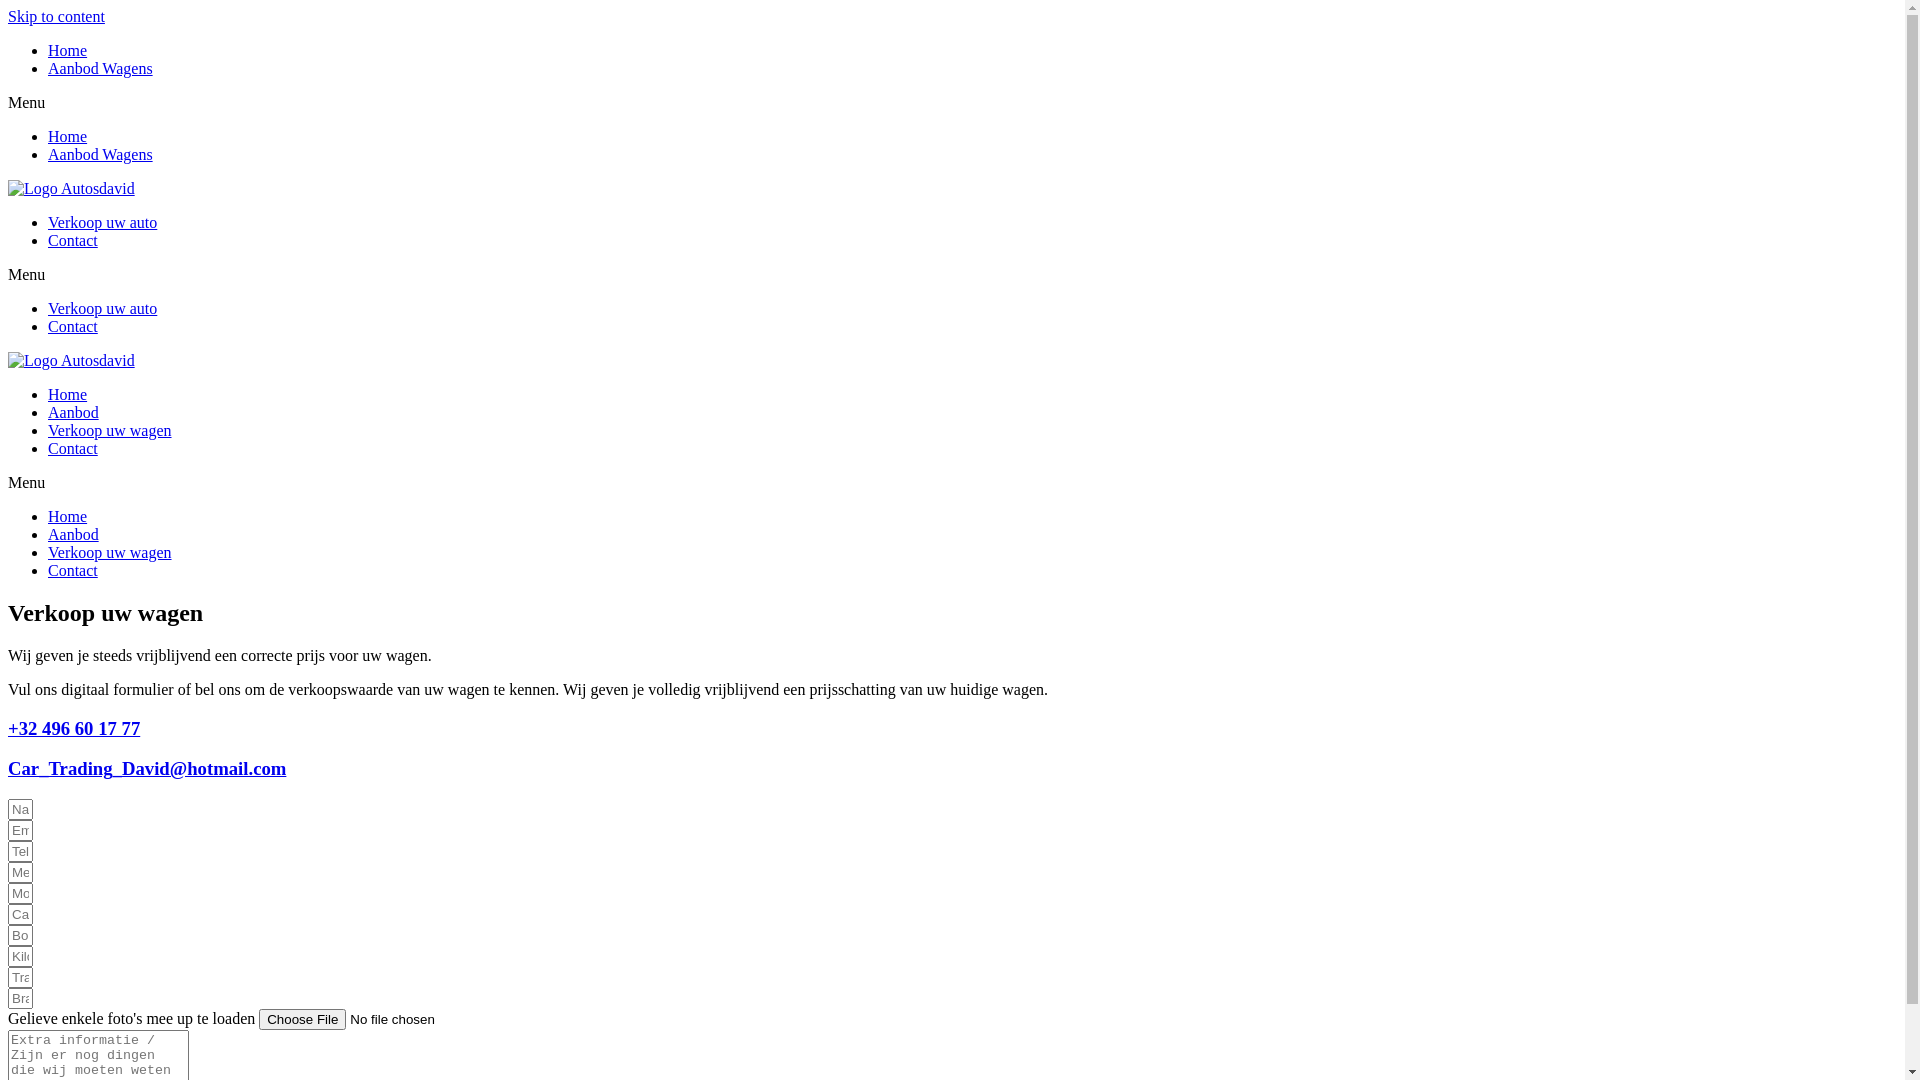 The image size is (1920, 1080). Describe the element at coordinates (68, 50) in the screenshot. I see `Home` at that location.